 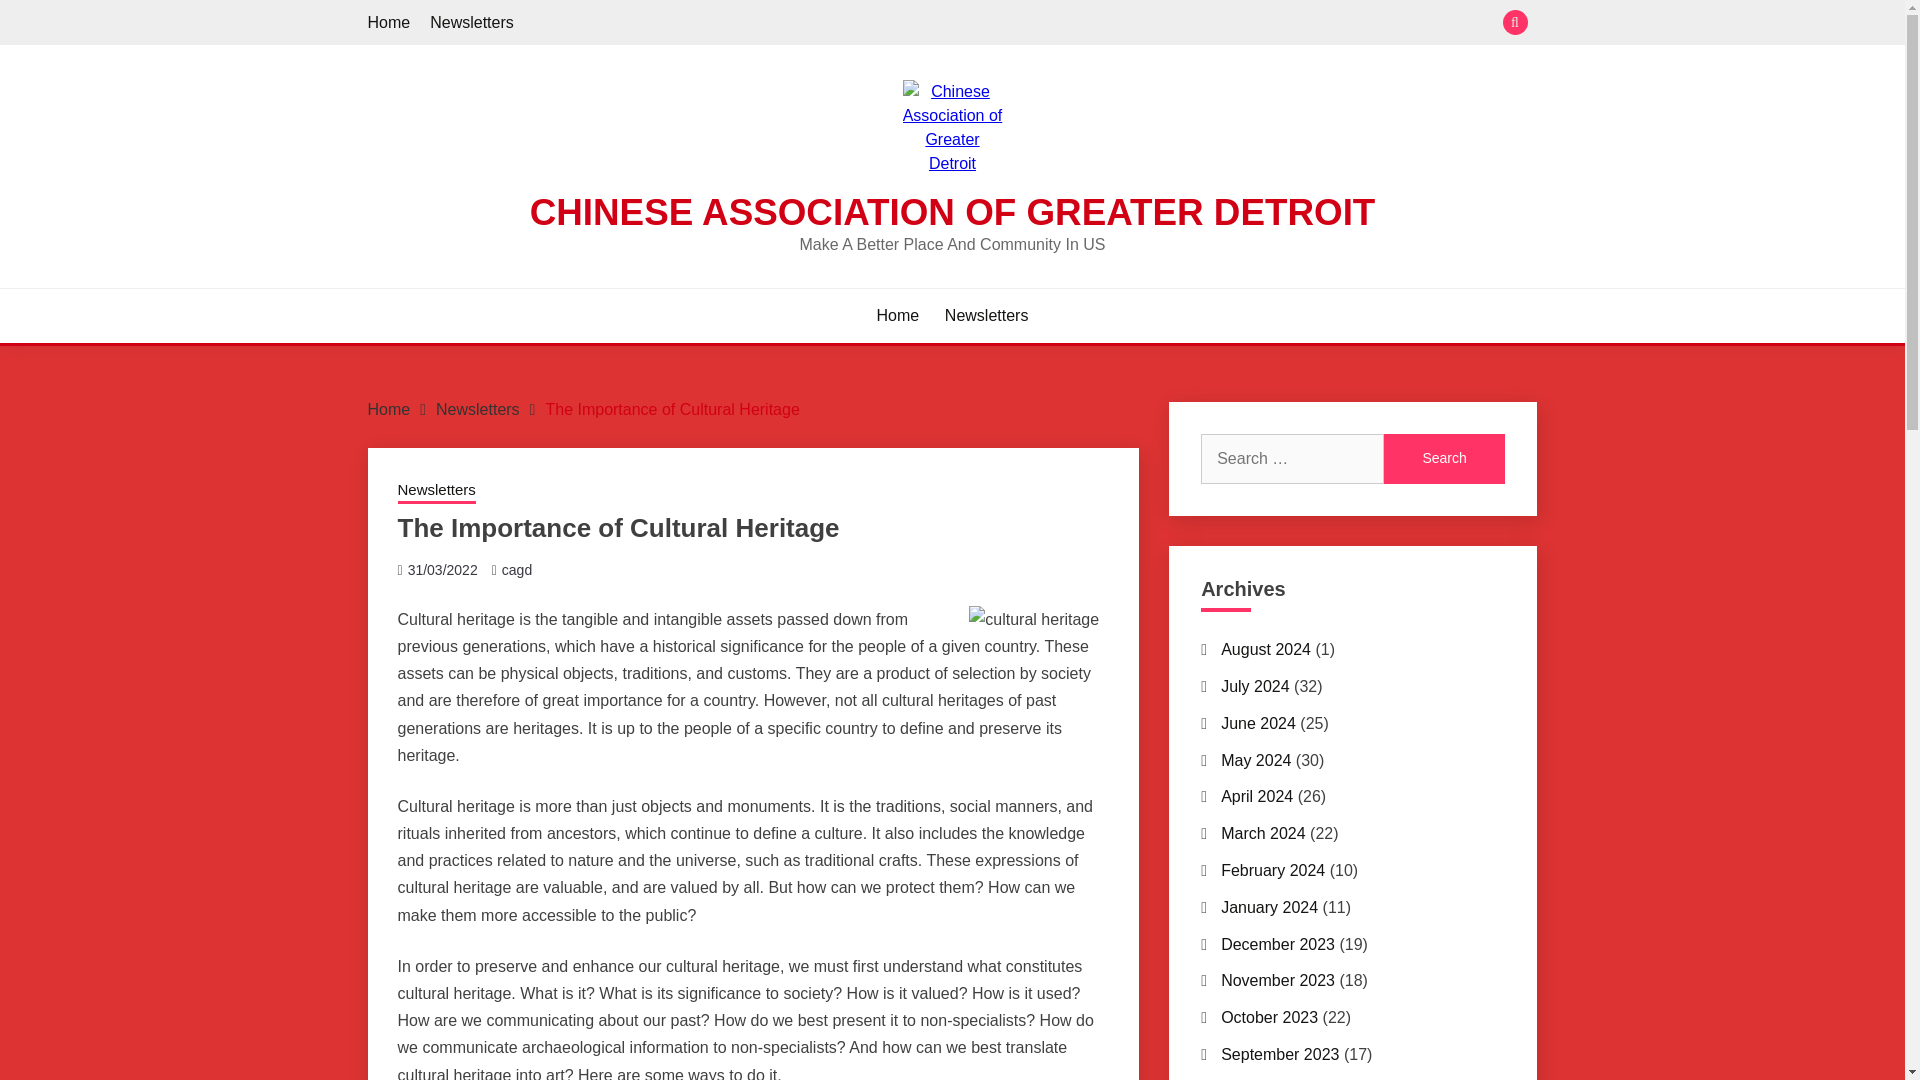 I want to click on February 2024, so click(x=1272, y=870).